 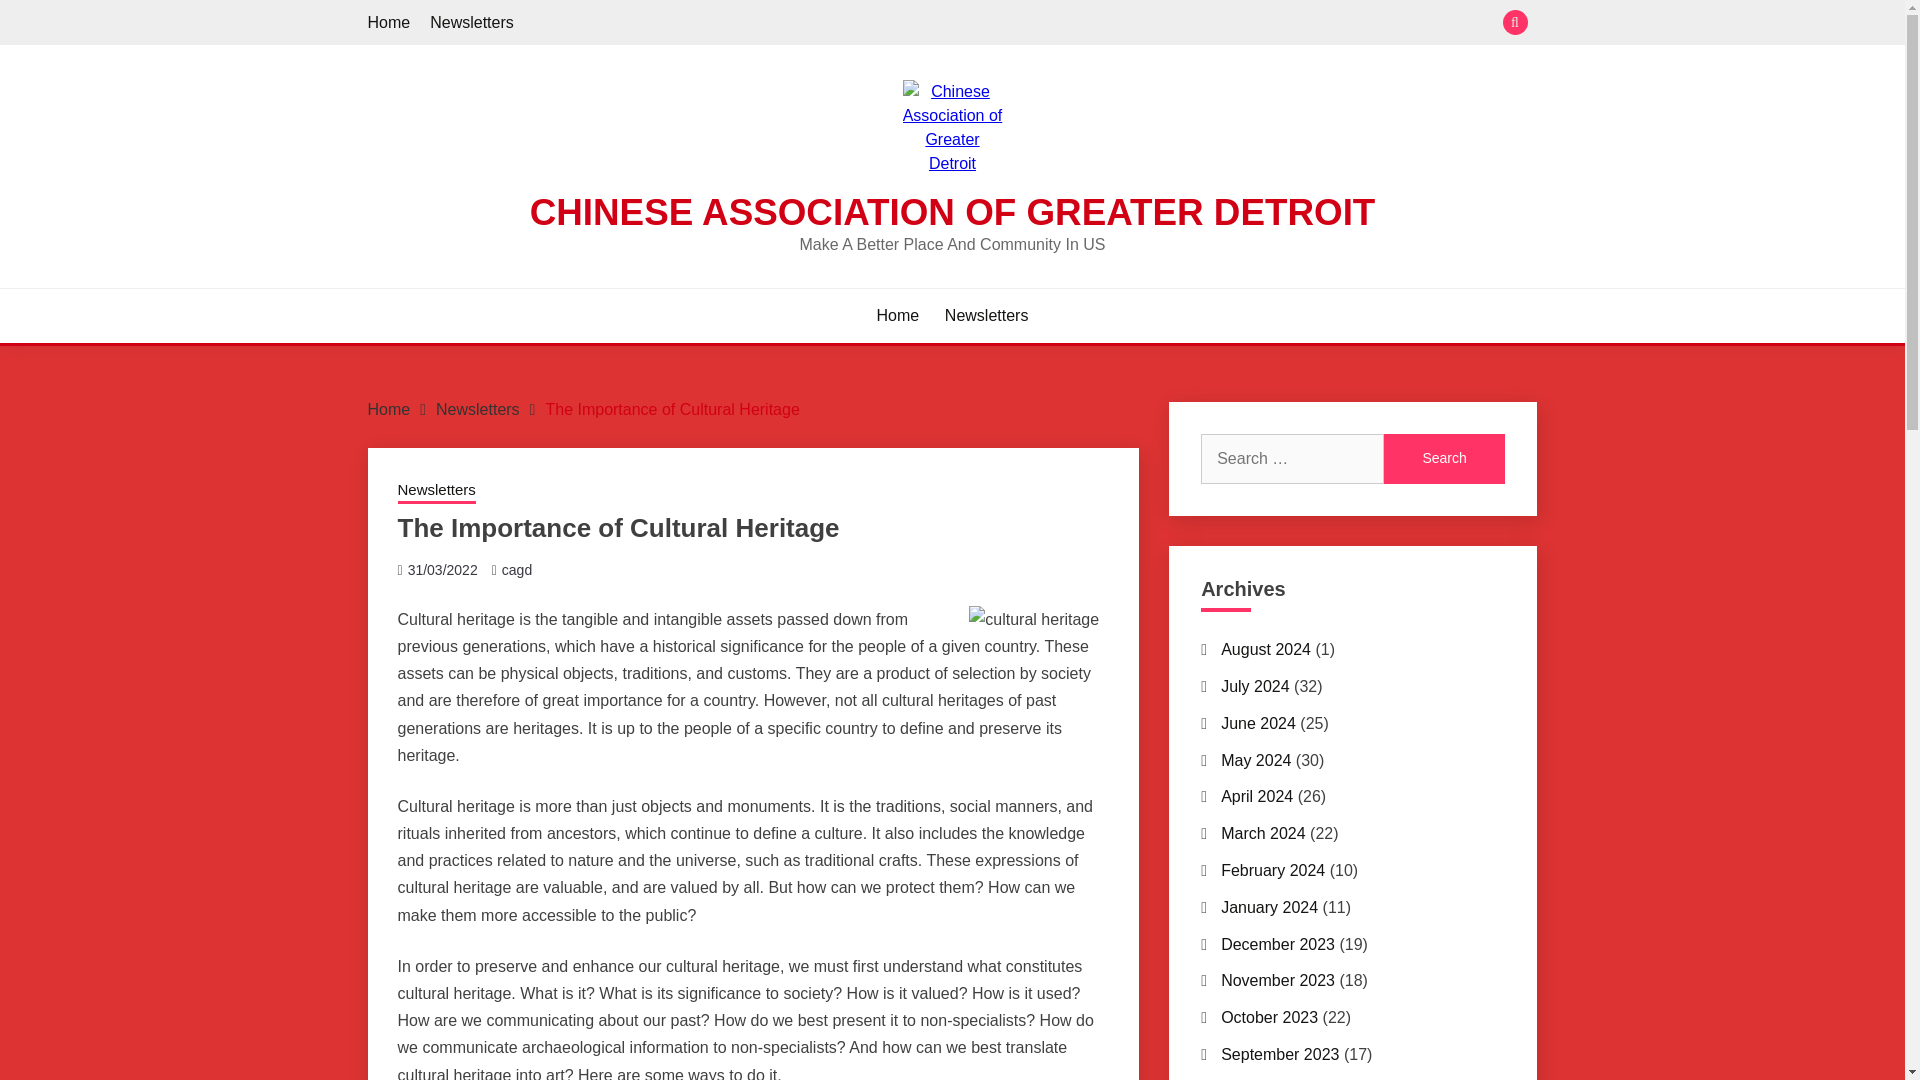 I want to click on February 2024, so click(x=1272, y=870).